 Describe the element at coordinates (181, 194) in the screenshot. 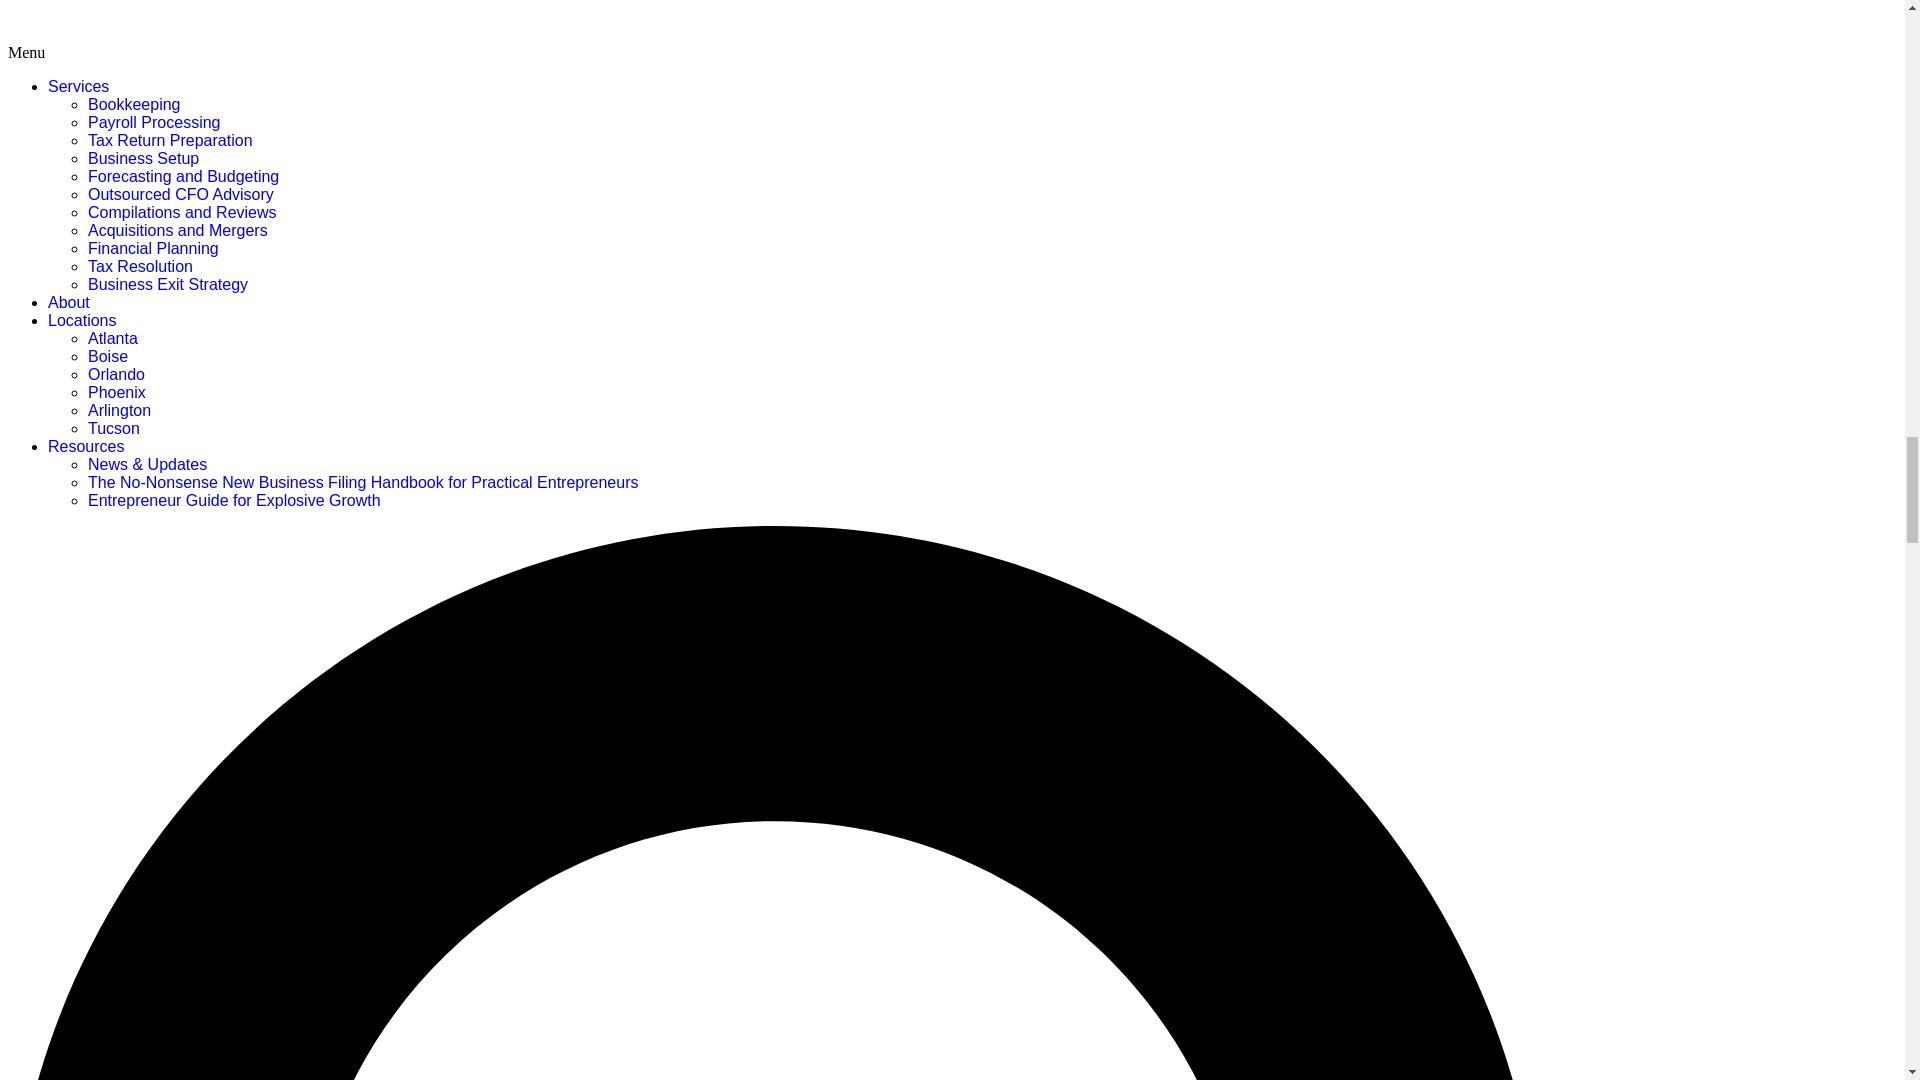

I see `Outsourced CFO Advisory` at that location.